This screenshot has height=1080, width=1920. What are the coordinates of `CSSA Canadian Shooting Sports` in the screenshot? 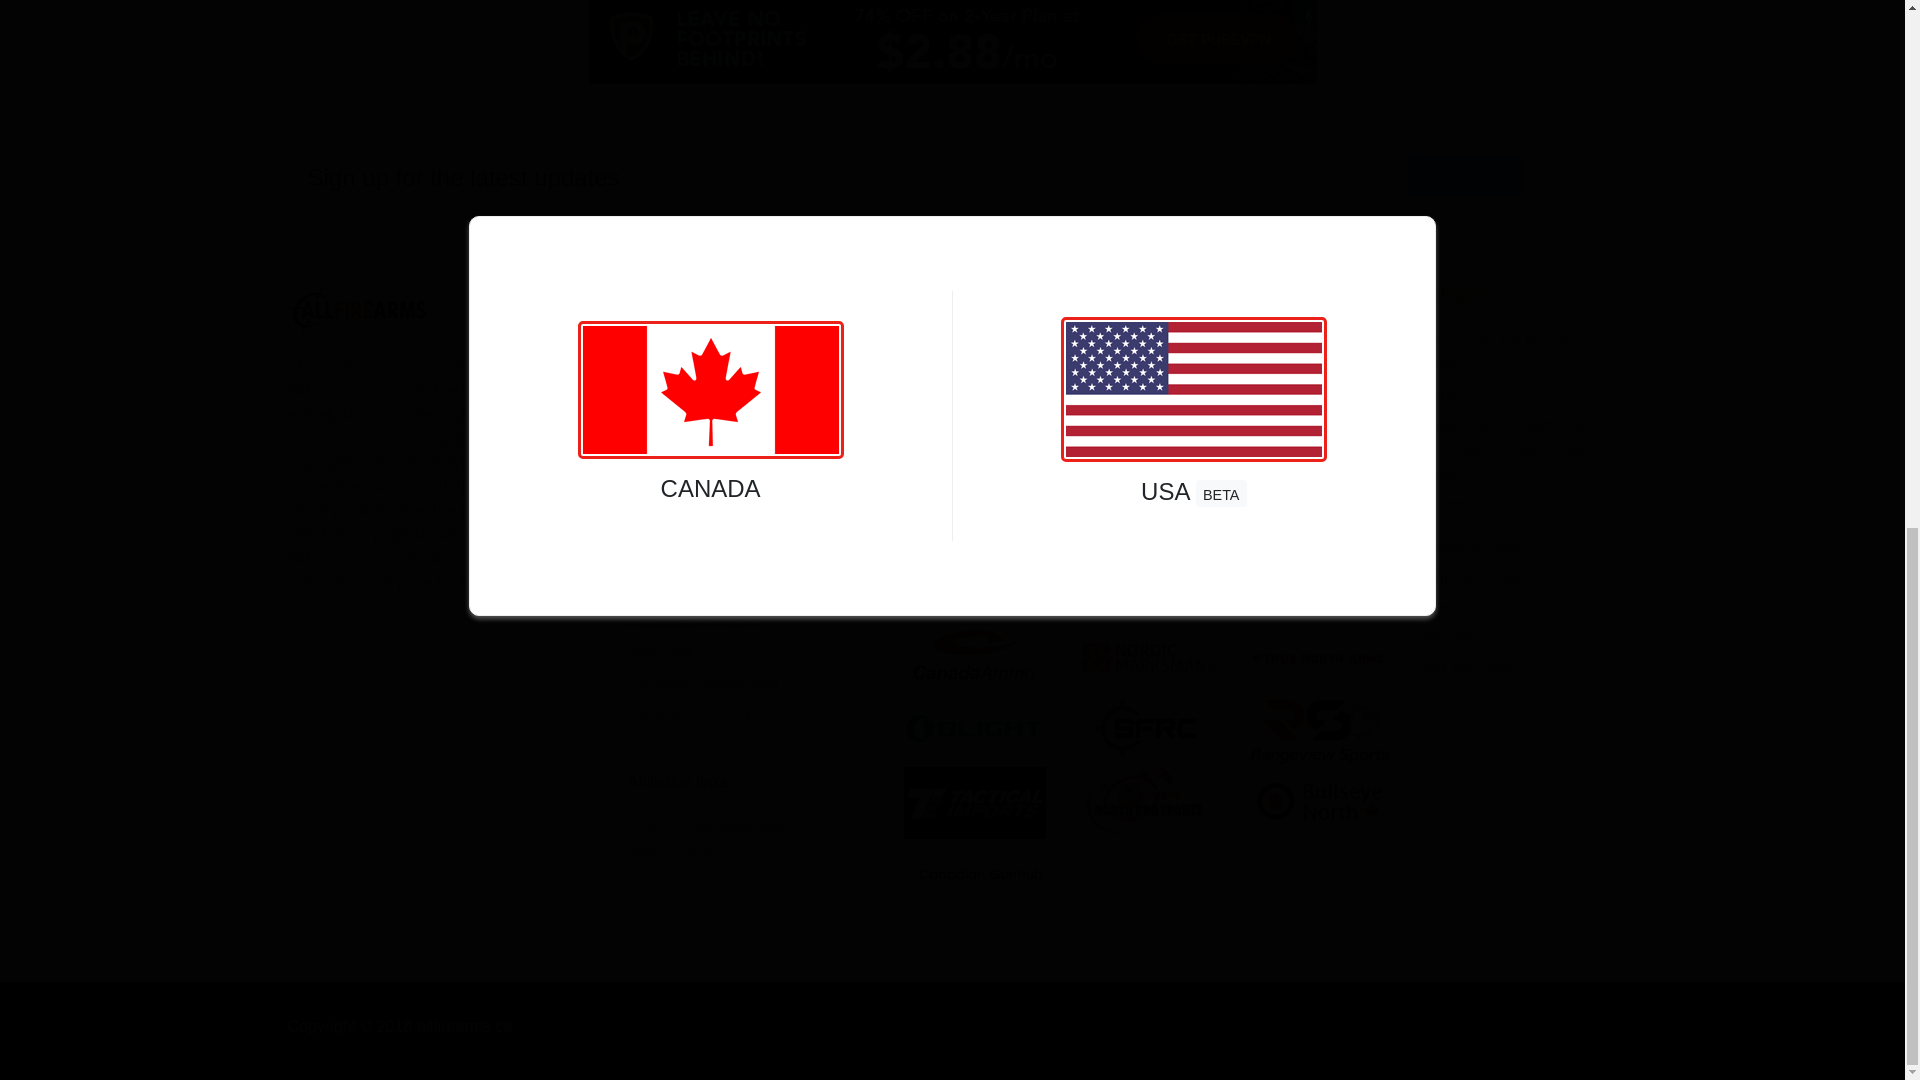 It's located at (707, 413).